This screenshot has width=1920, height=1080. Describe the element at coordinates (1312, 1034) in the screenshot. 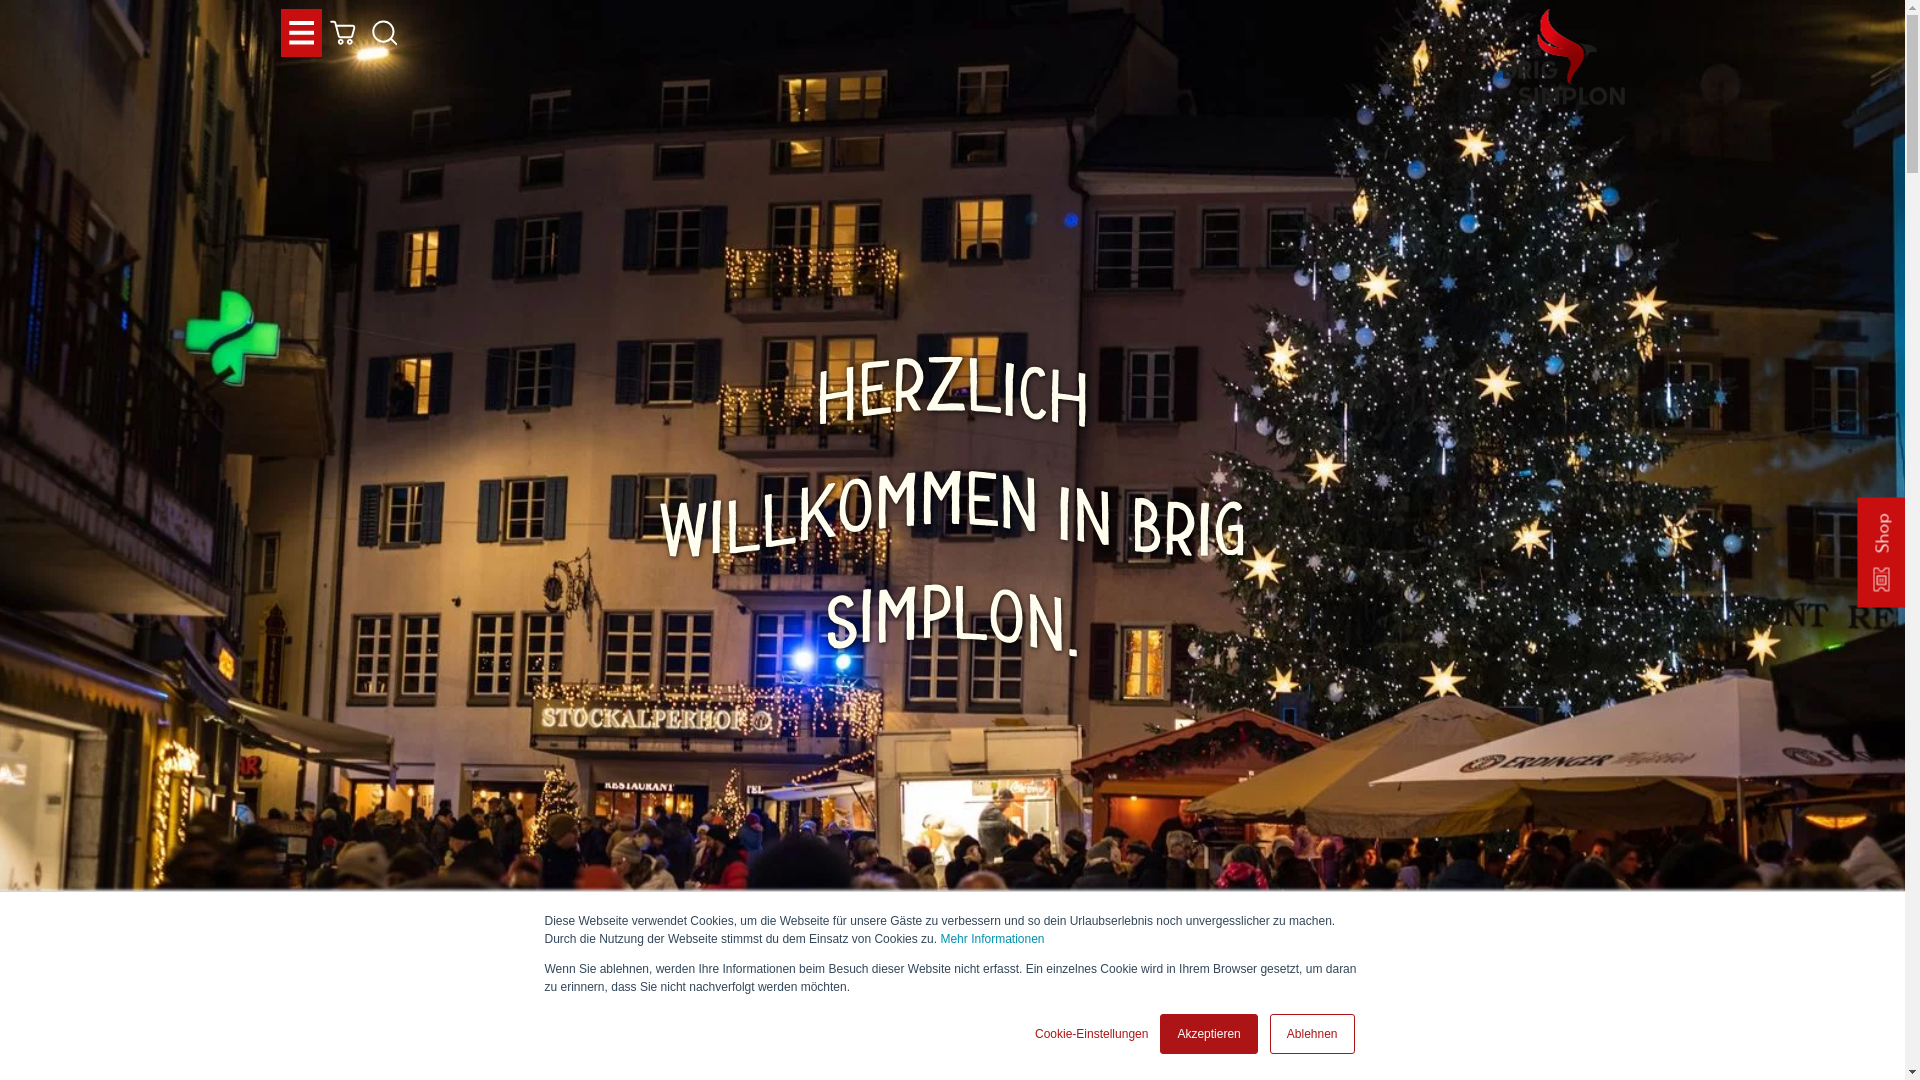

I see `Ablehnen` at that location.